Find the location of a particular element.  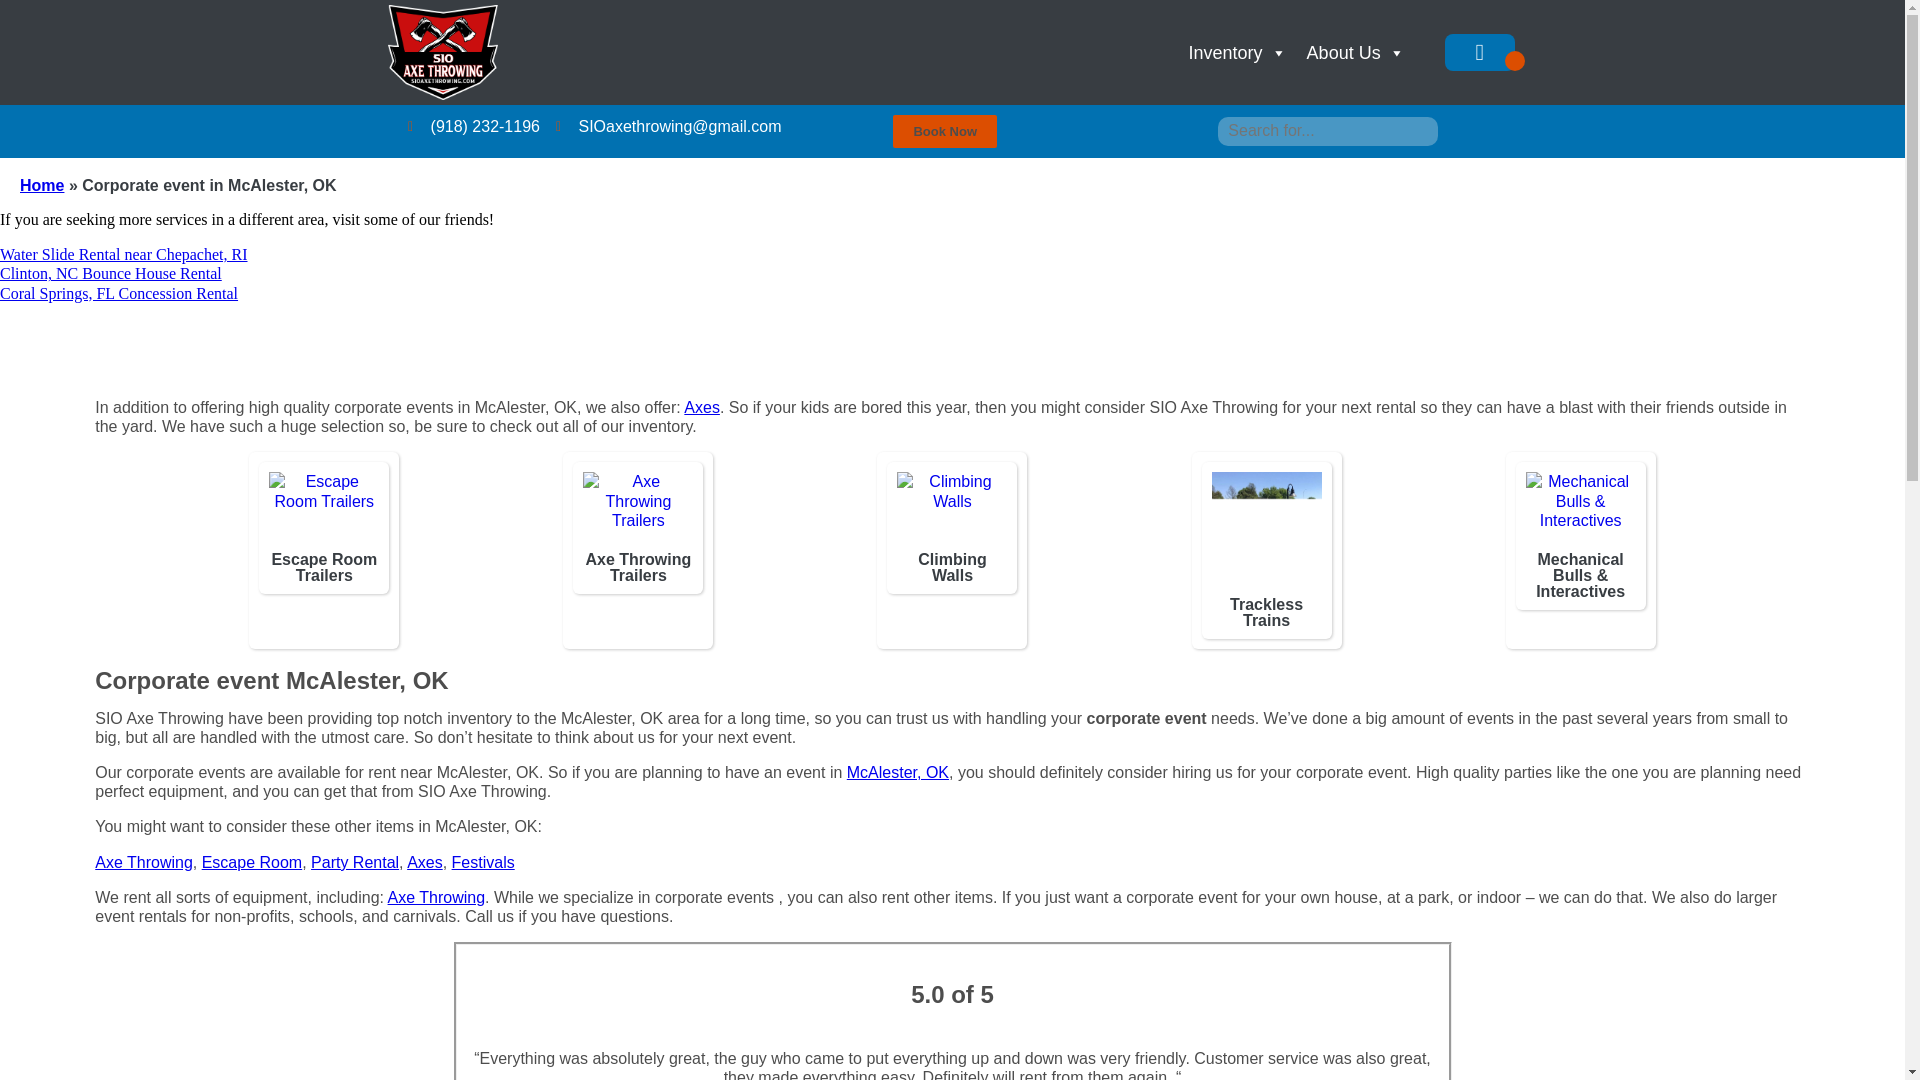

About Us is located at coordinates (1356, 53).